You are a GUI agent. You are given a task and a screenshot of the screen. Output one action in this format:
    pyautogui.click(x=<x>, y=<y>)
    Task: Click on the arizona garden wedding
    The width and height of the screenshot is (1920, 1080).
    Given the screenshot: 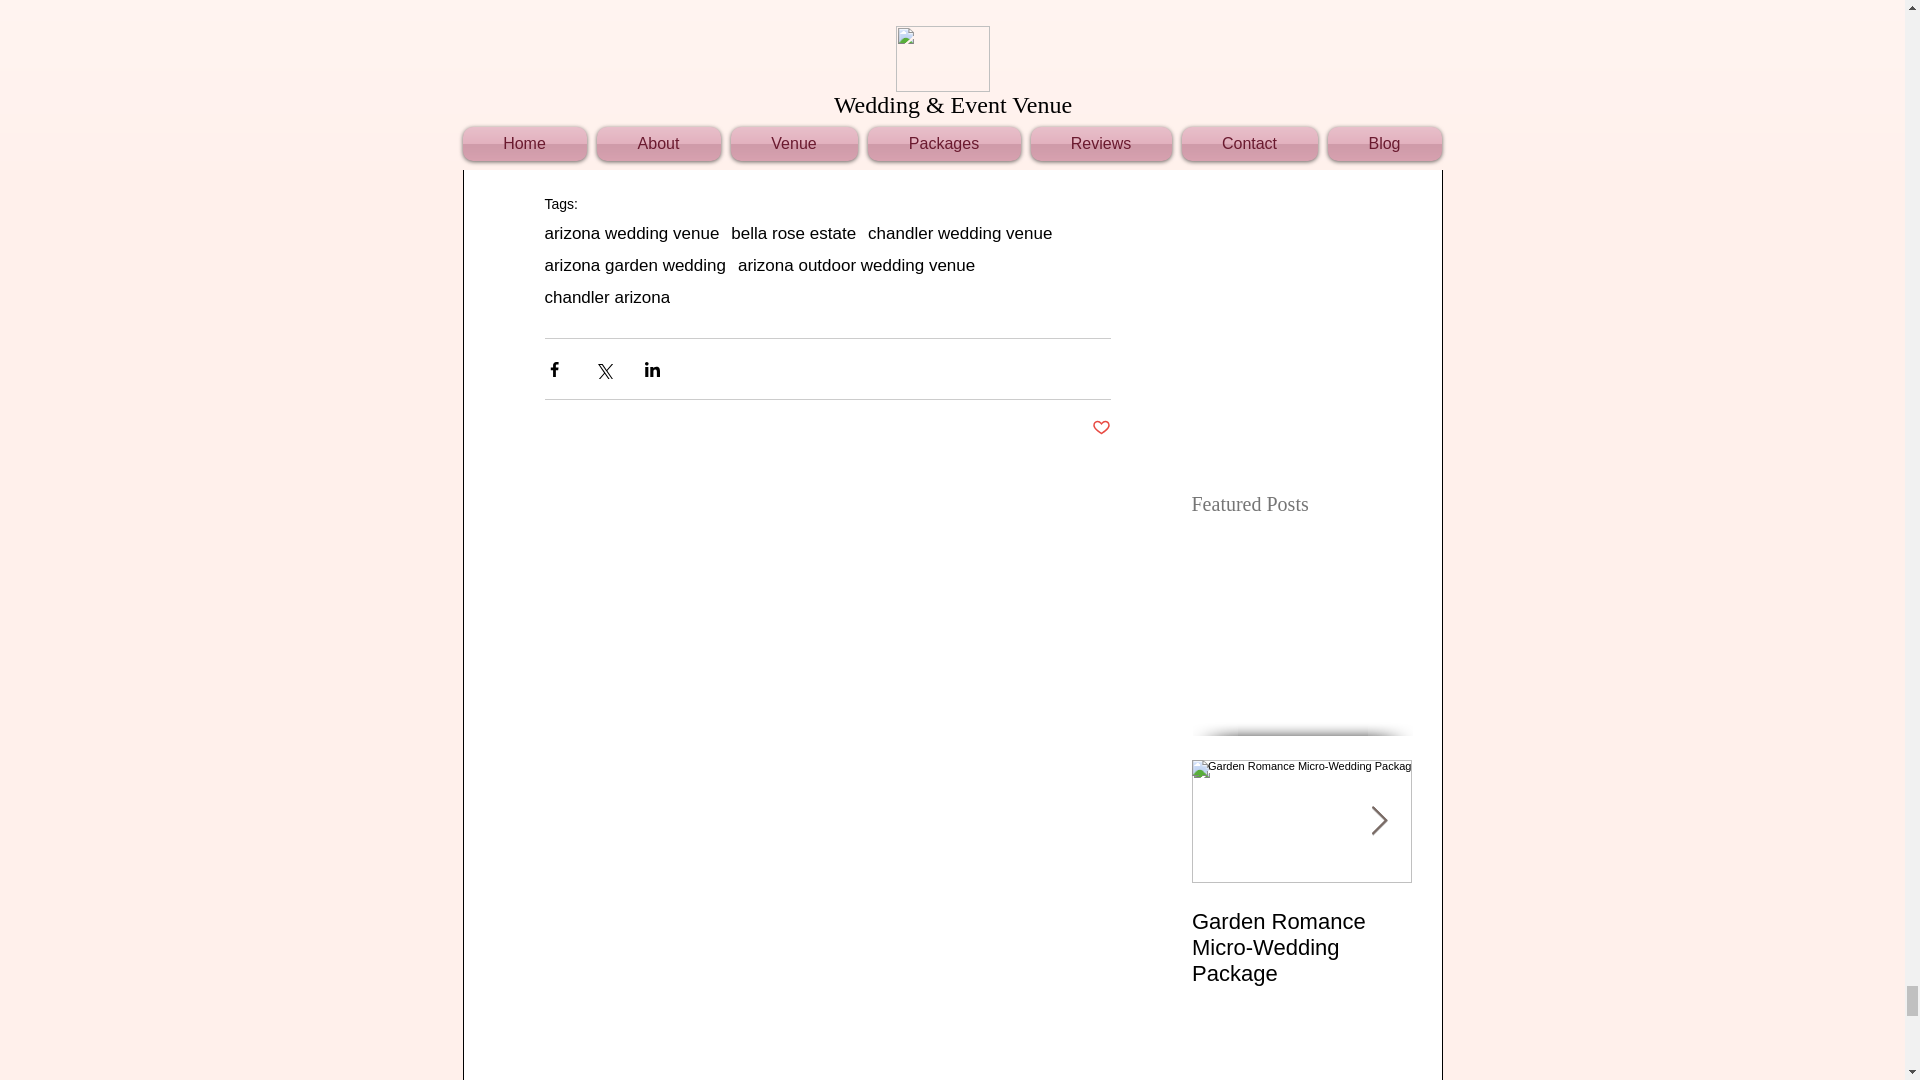 What is the action you would take?
    pyautogui.click(x=634, y=266)
    